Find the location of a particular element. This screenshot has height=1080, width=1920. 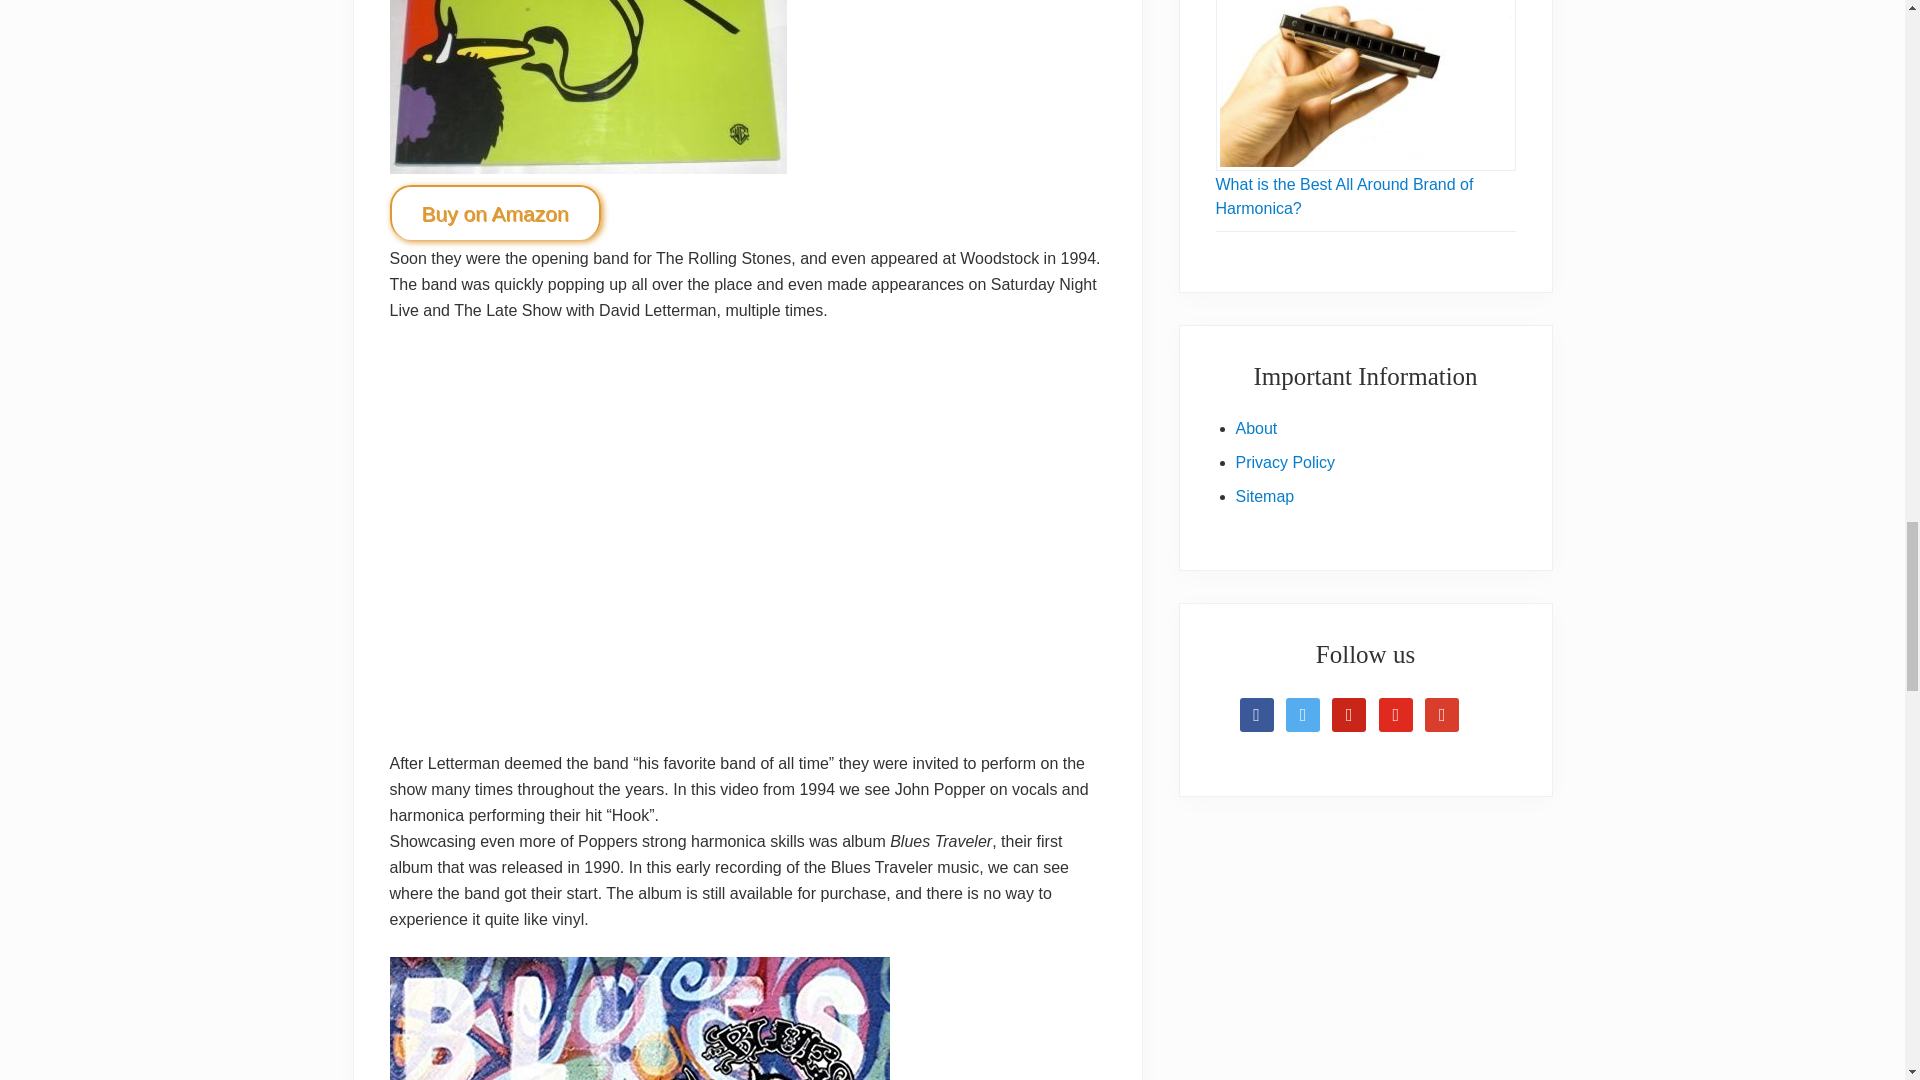

Follow Me is located at coordinates (1303, 714).